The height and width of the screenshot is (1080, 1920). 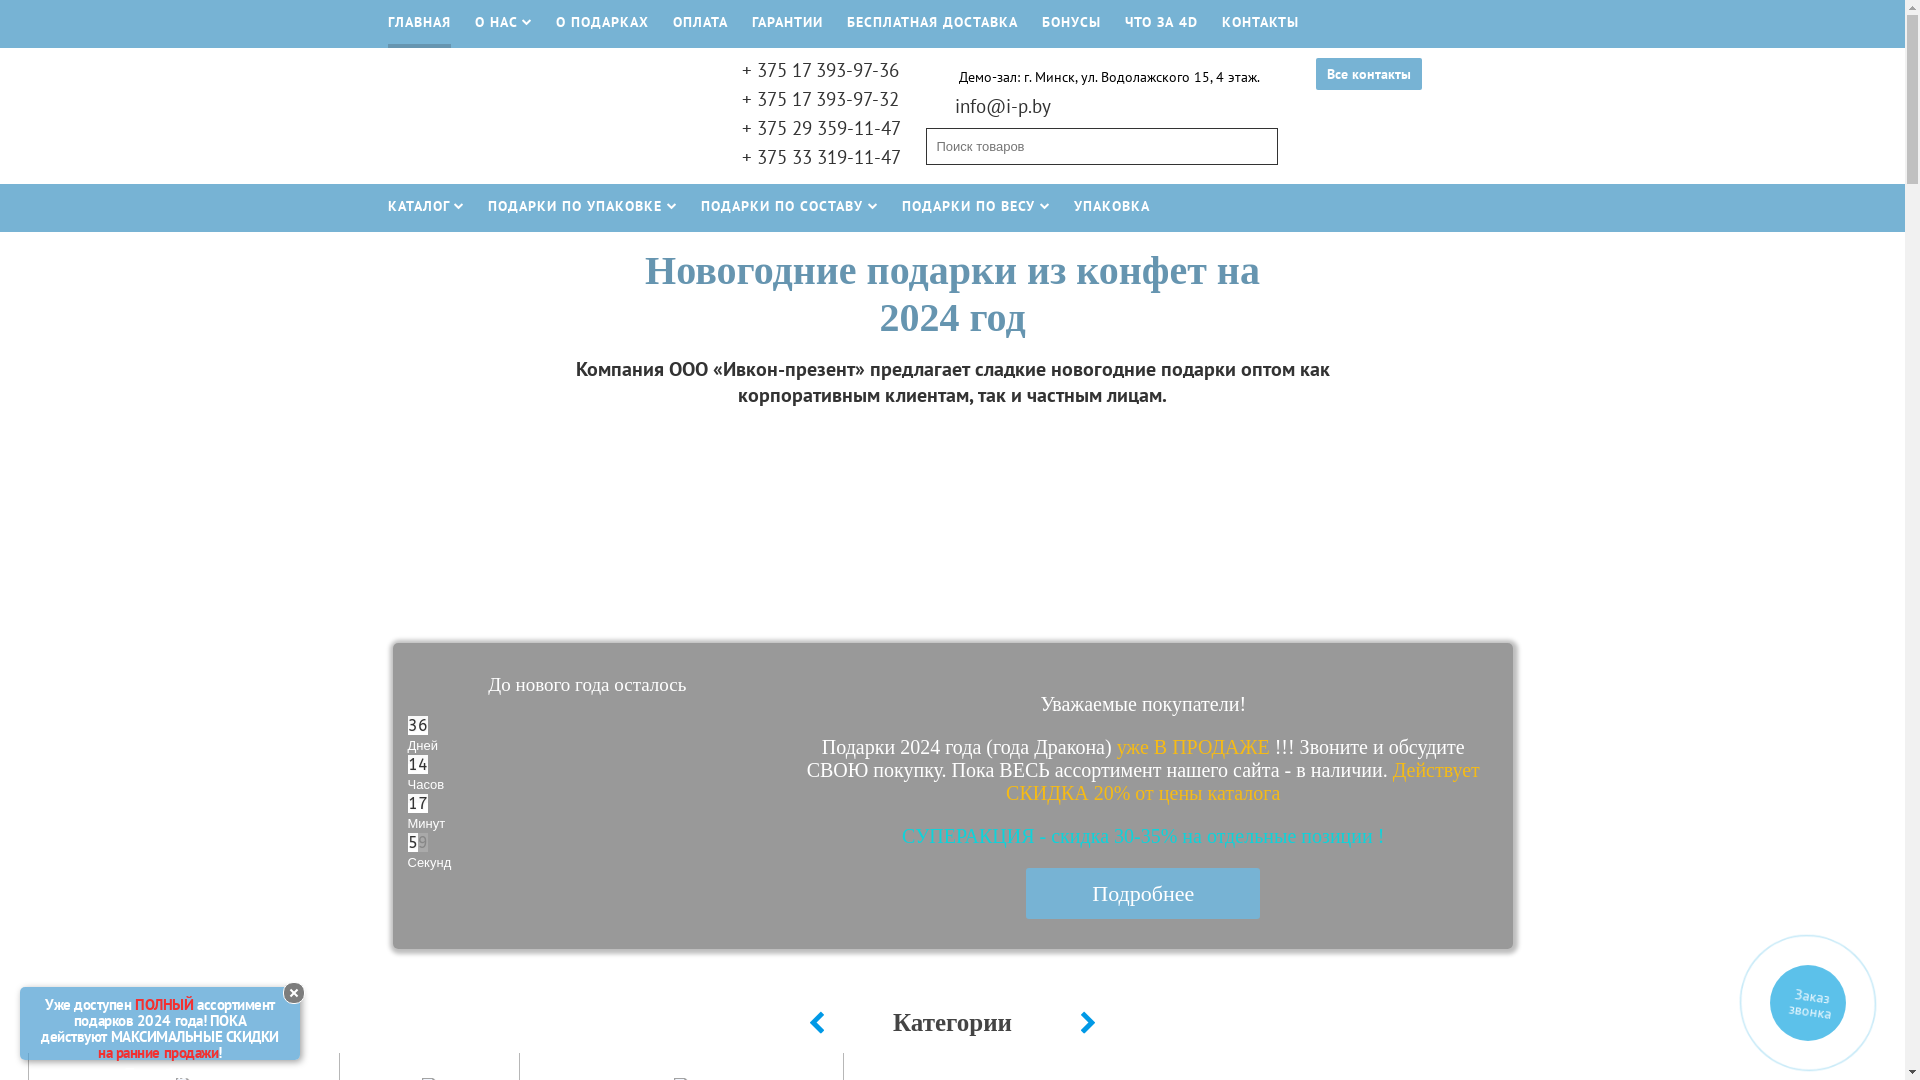 What do you see at coordinates (822, 157) in the screenshot?
I see `+ 375 33 319-11-47` at bounding box center [822, 157].